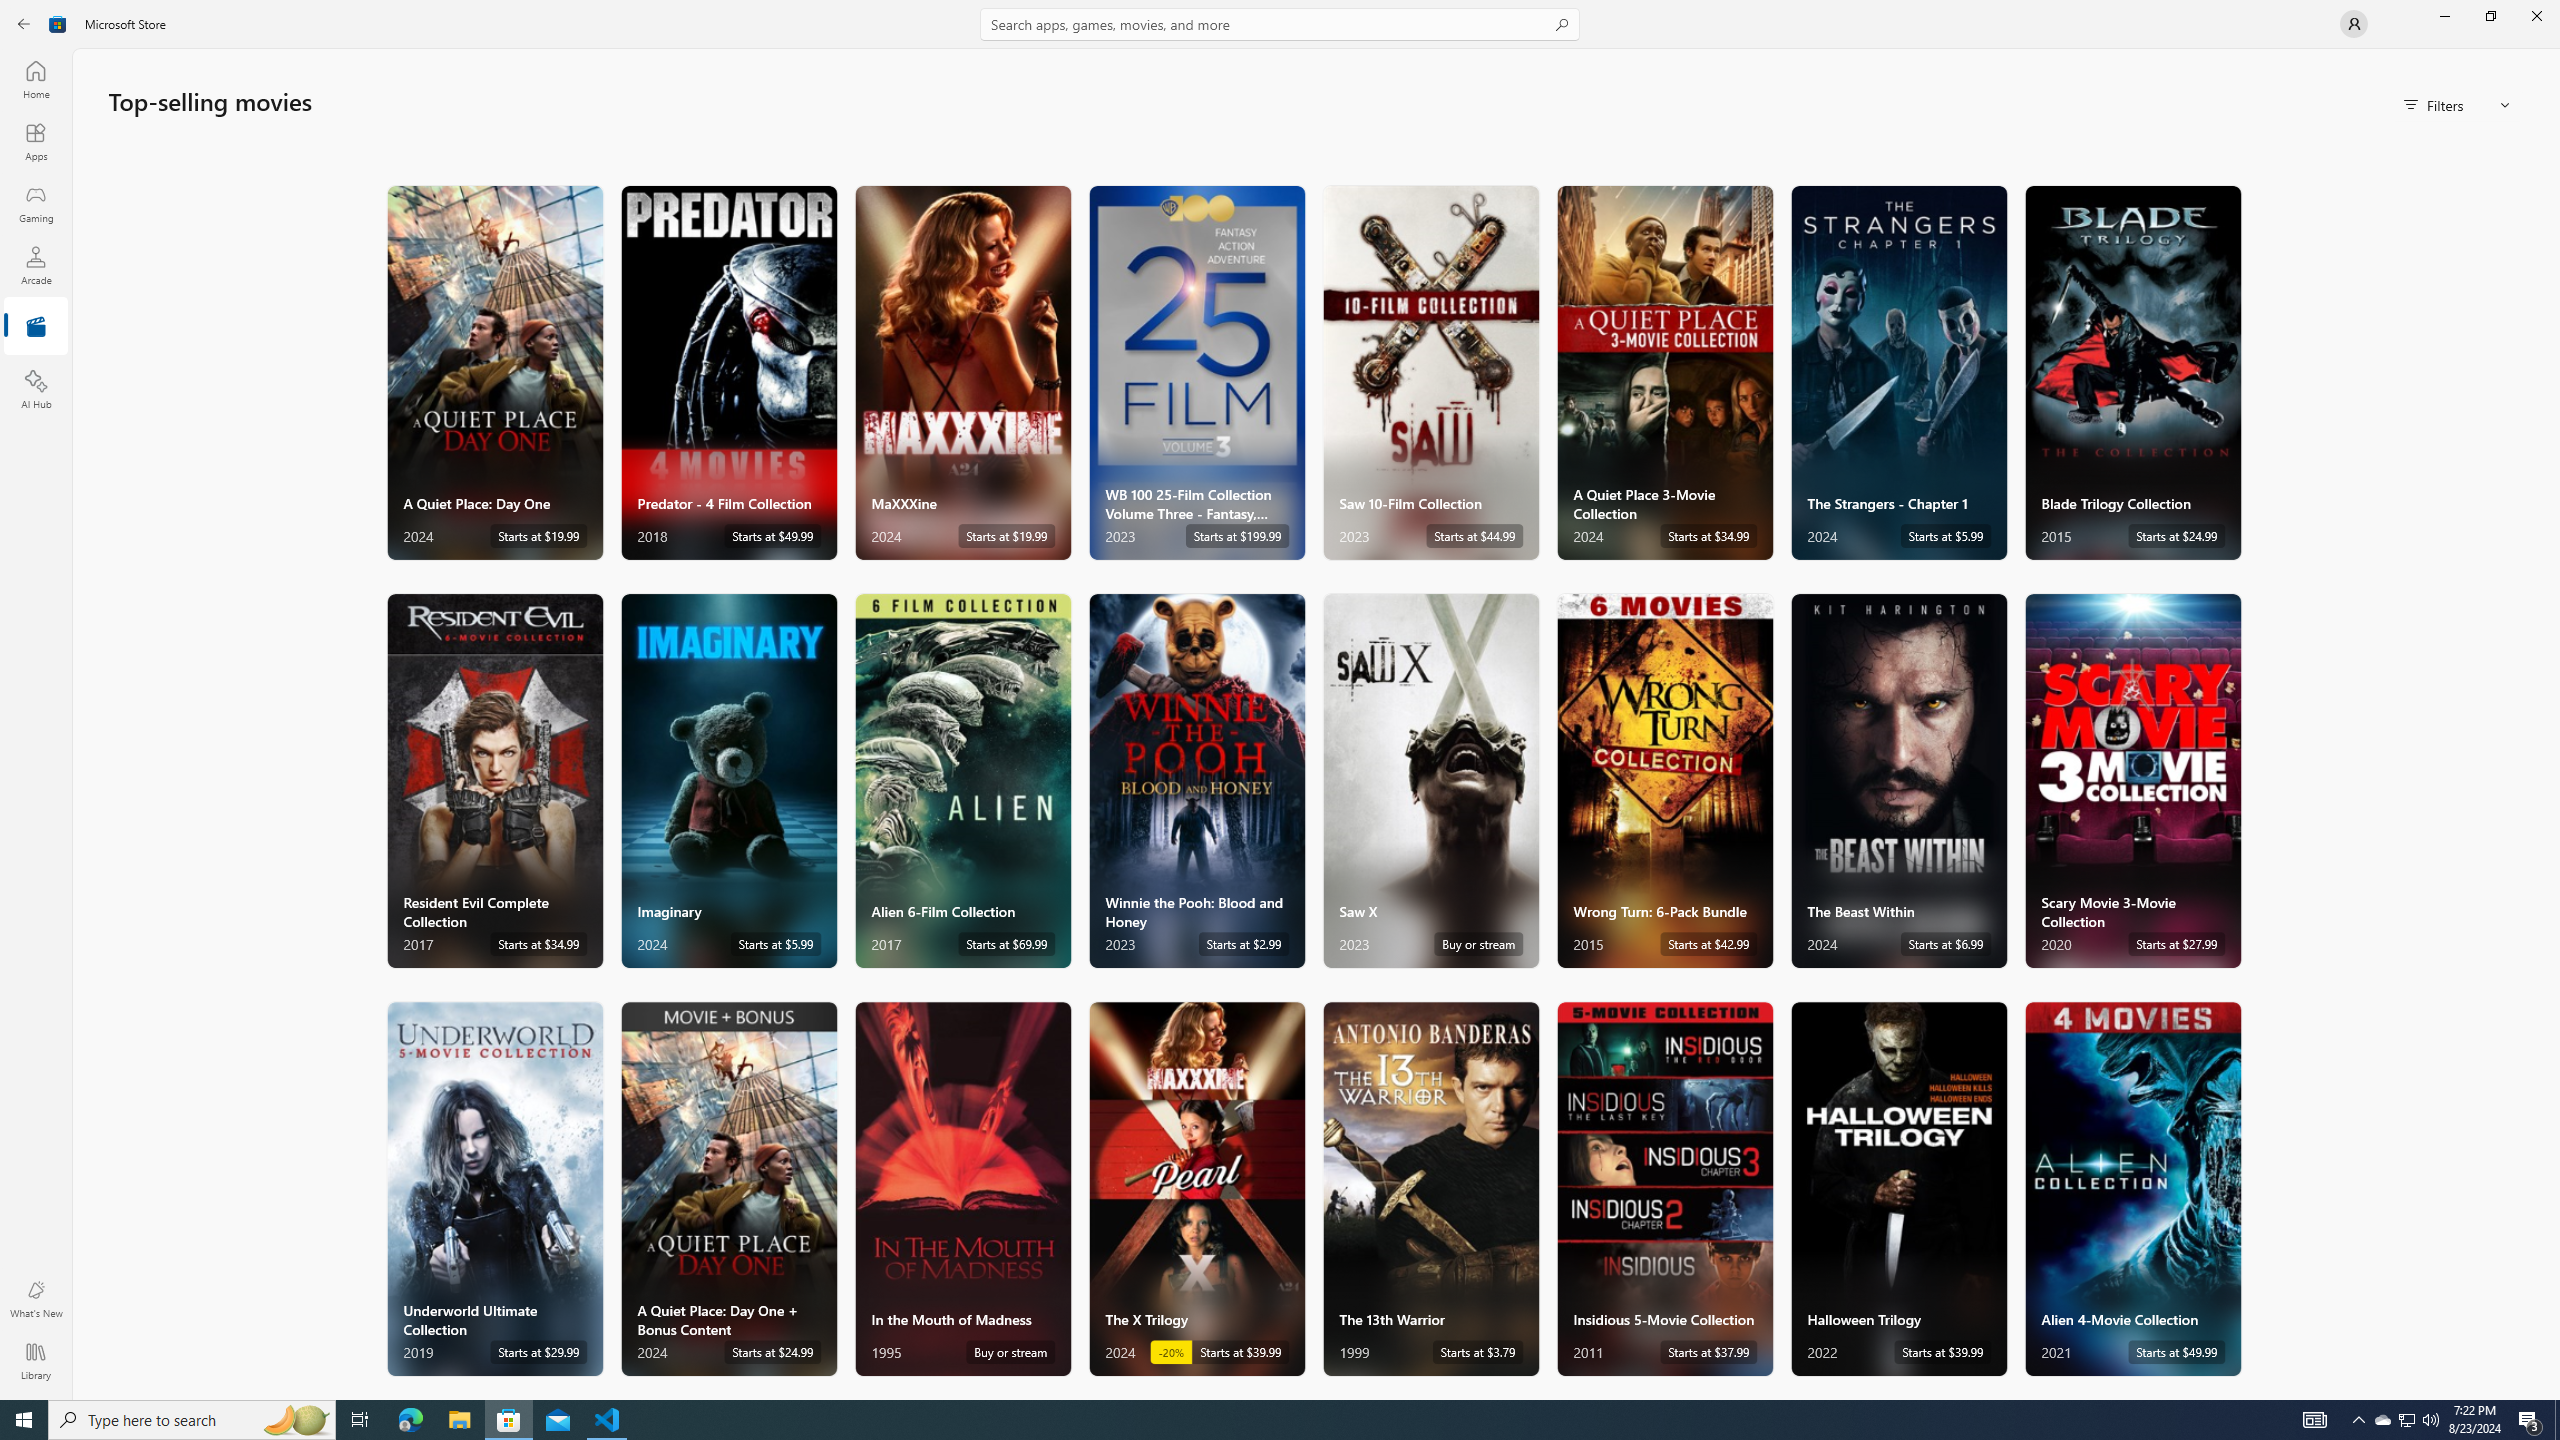 The width and height of the screenshot is (2560, 1440). Describe the element at coordinates (1665, 372) in the screenshot. I see `A Quiet Place 3-Movie Collection. Starts at $34.99  ` at that location.